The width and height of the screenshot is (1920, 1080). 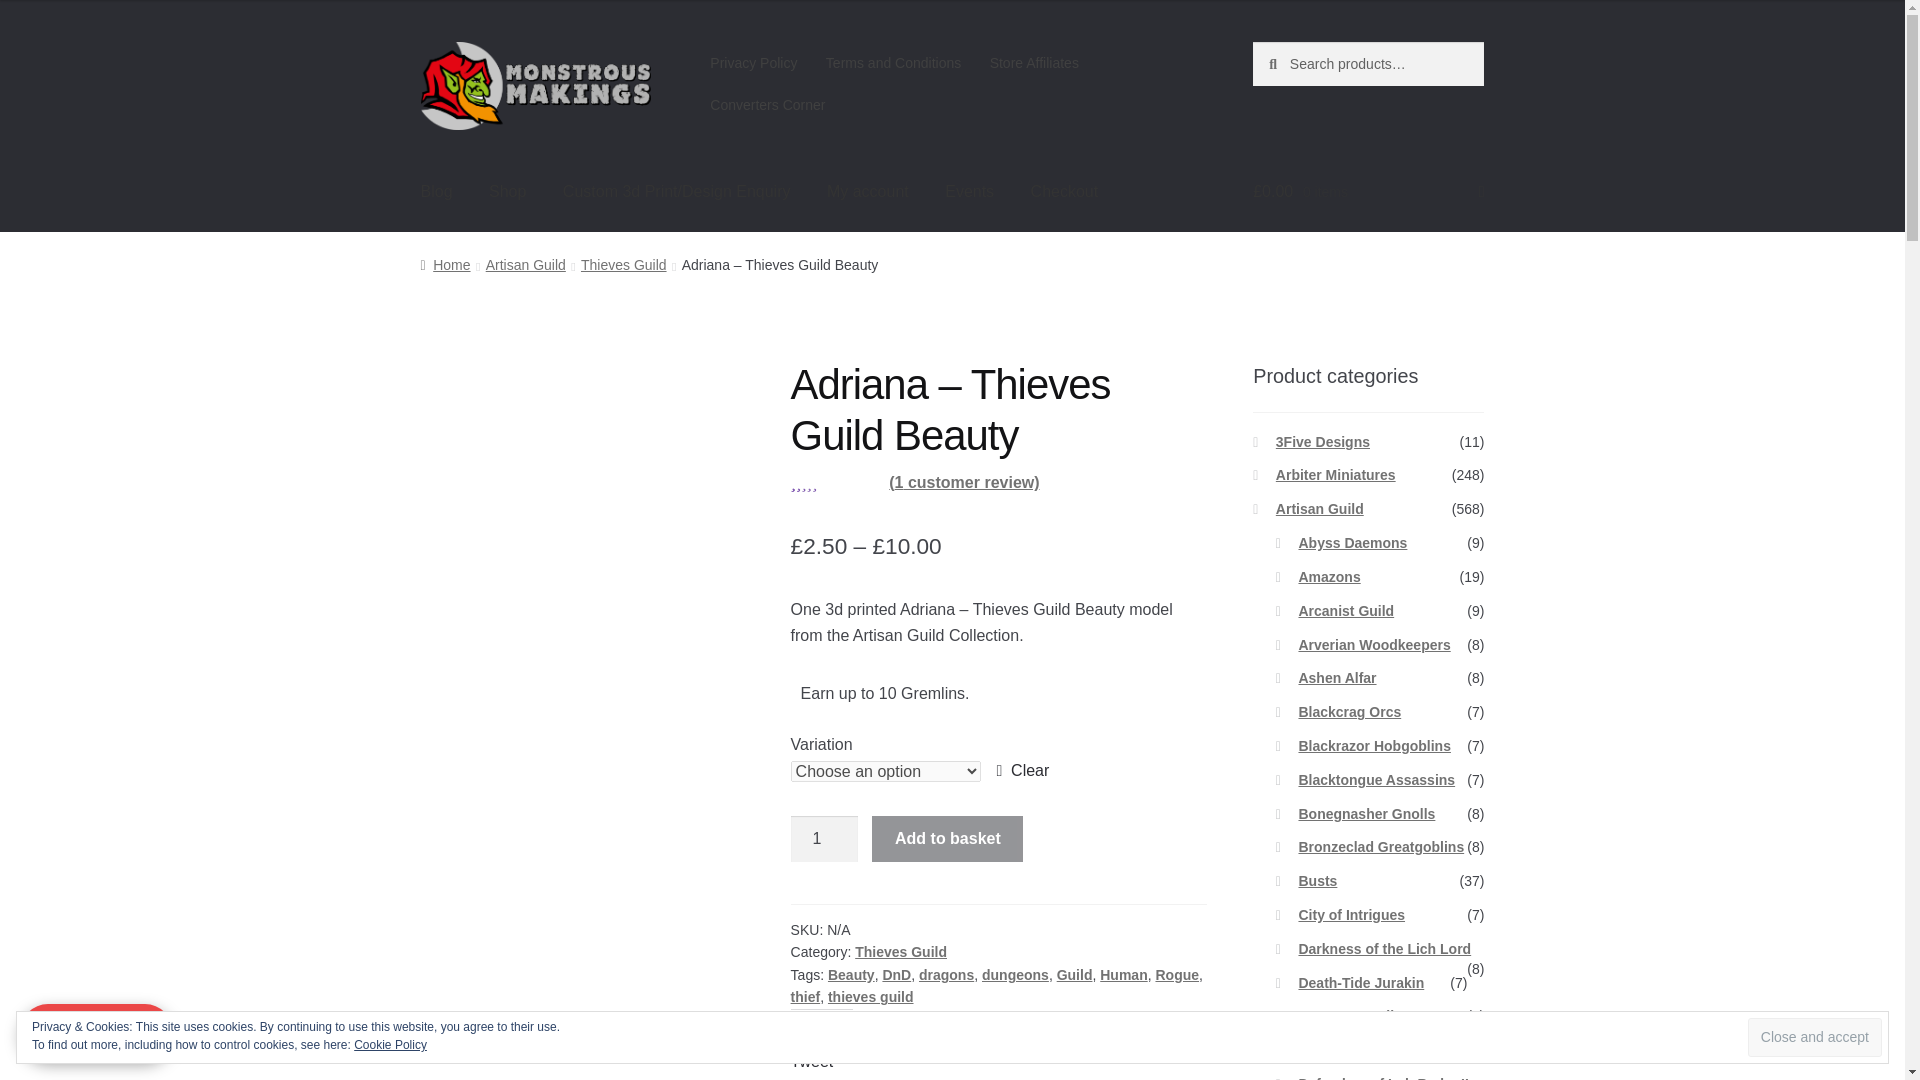 What do you see at coordinates (900, 952) in the screenshot?
I see `Thieves Guild` at bounding box center [900, 952].